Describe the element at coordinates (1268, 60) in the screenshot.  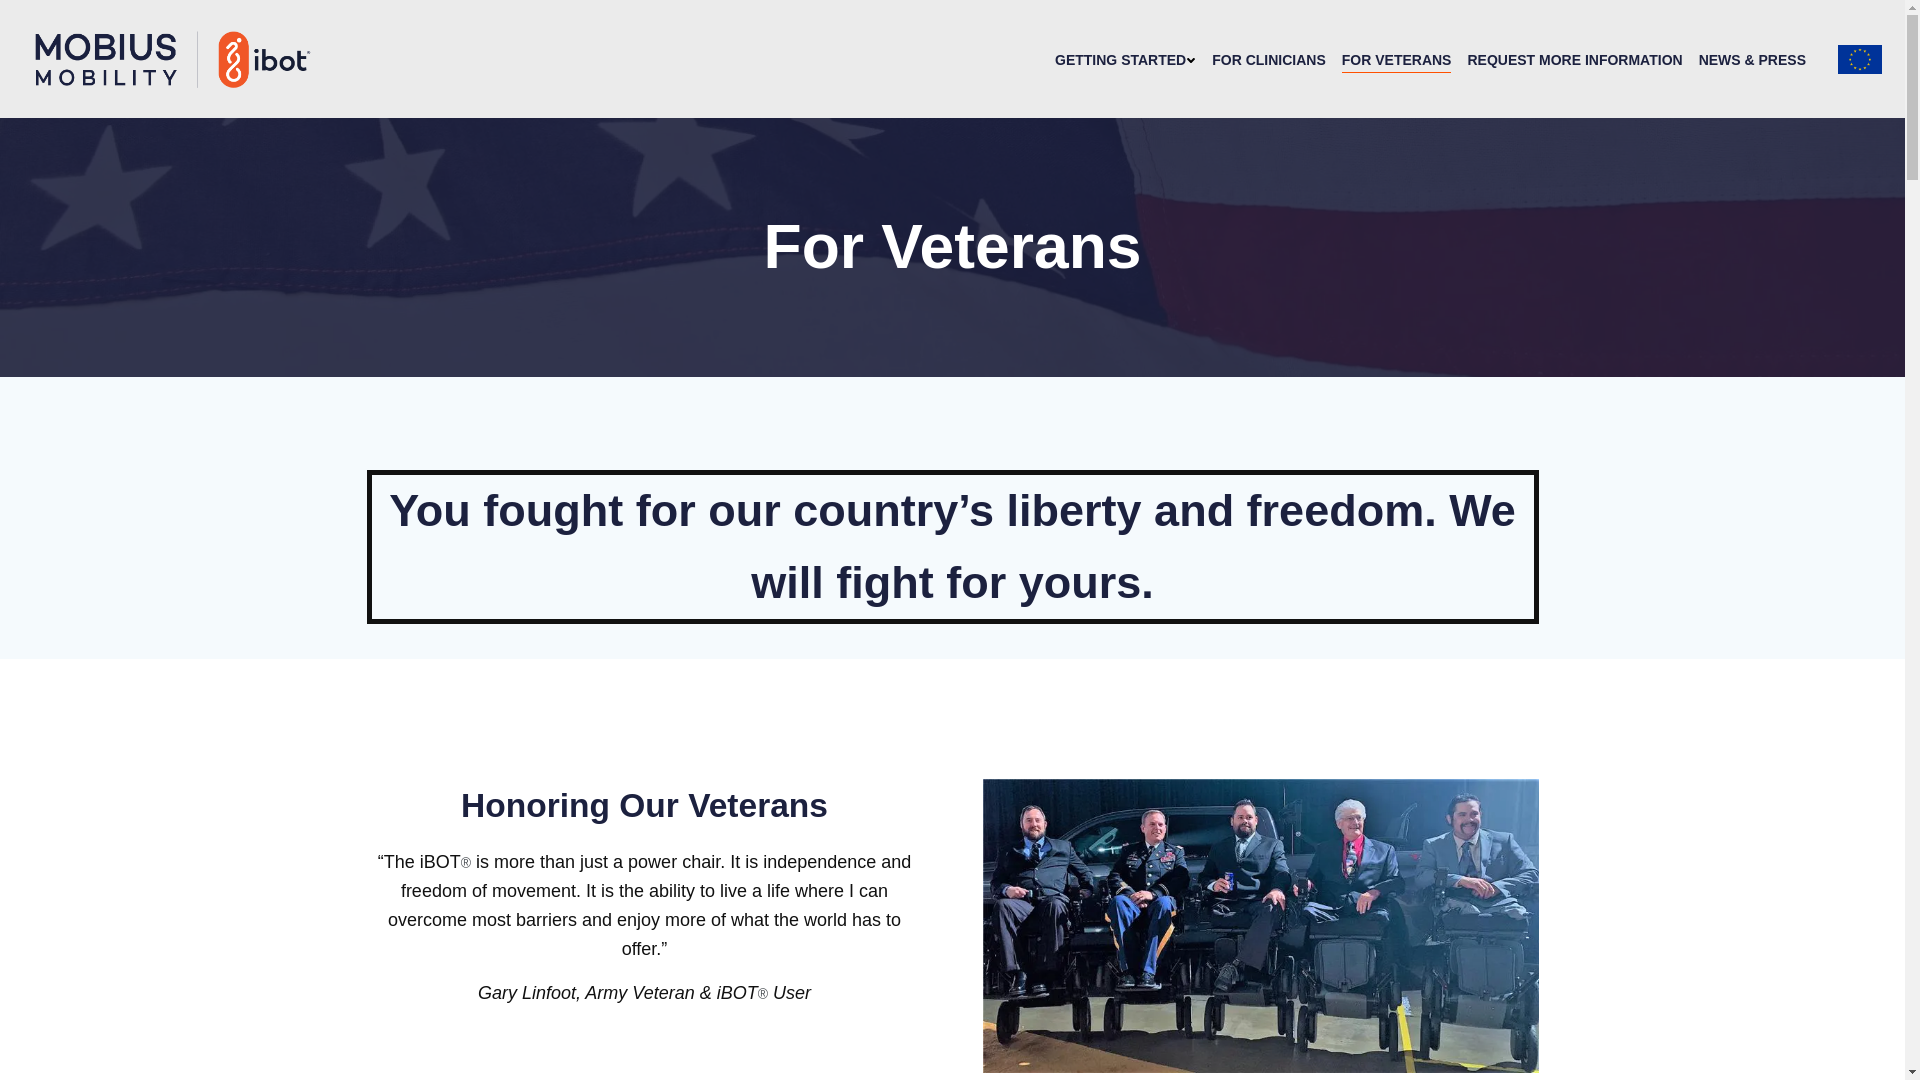
I see `FOR CLINICIANS` at that location.